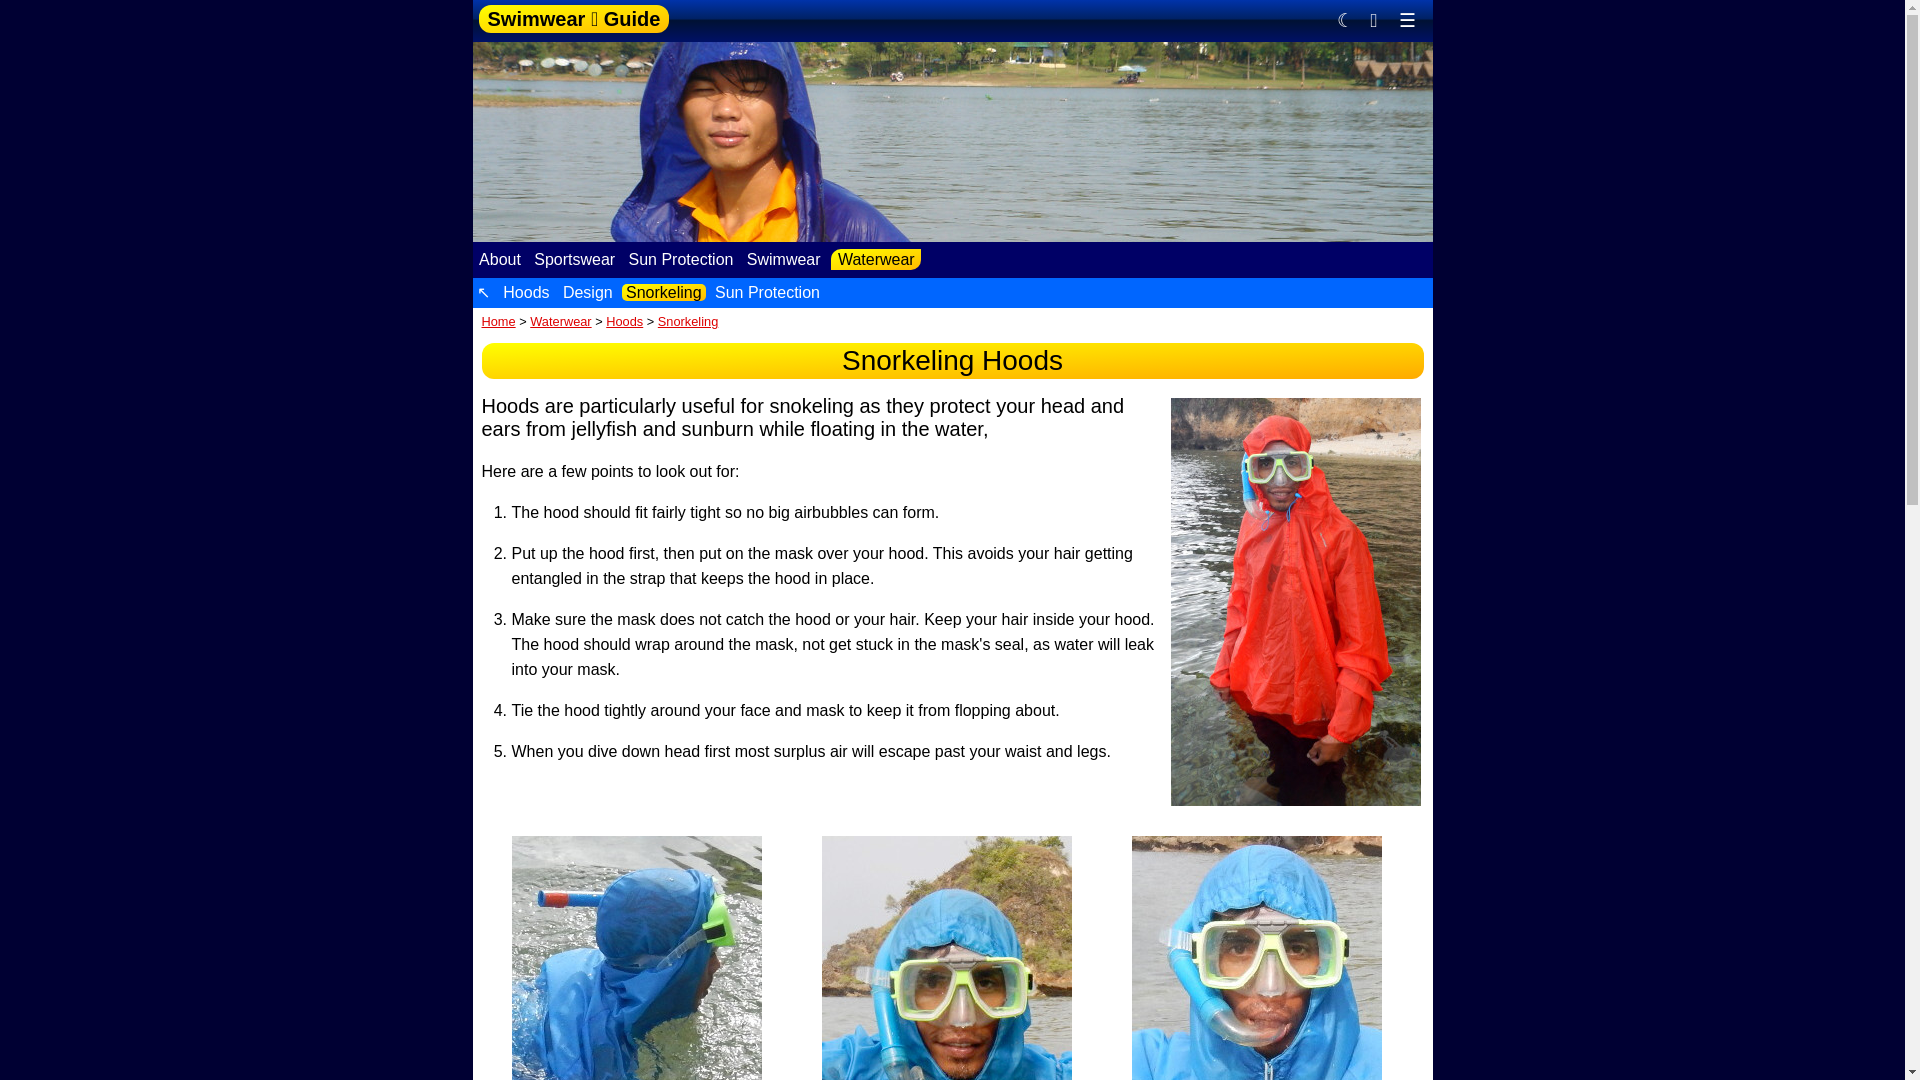 This screenshot has width=1920, height=1080. What do you see at coordinates (526, 292) in the screenshot?
I see ` Hoods ` at bounding box center [526, 292].